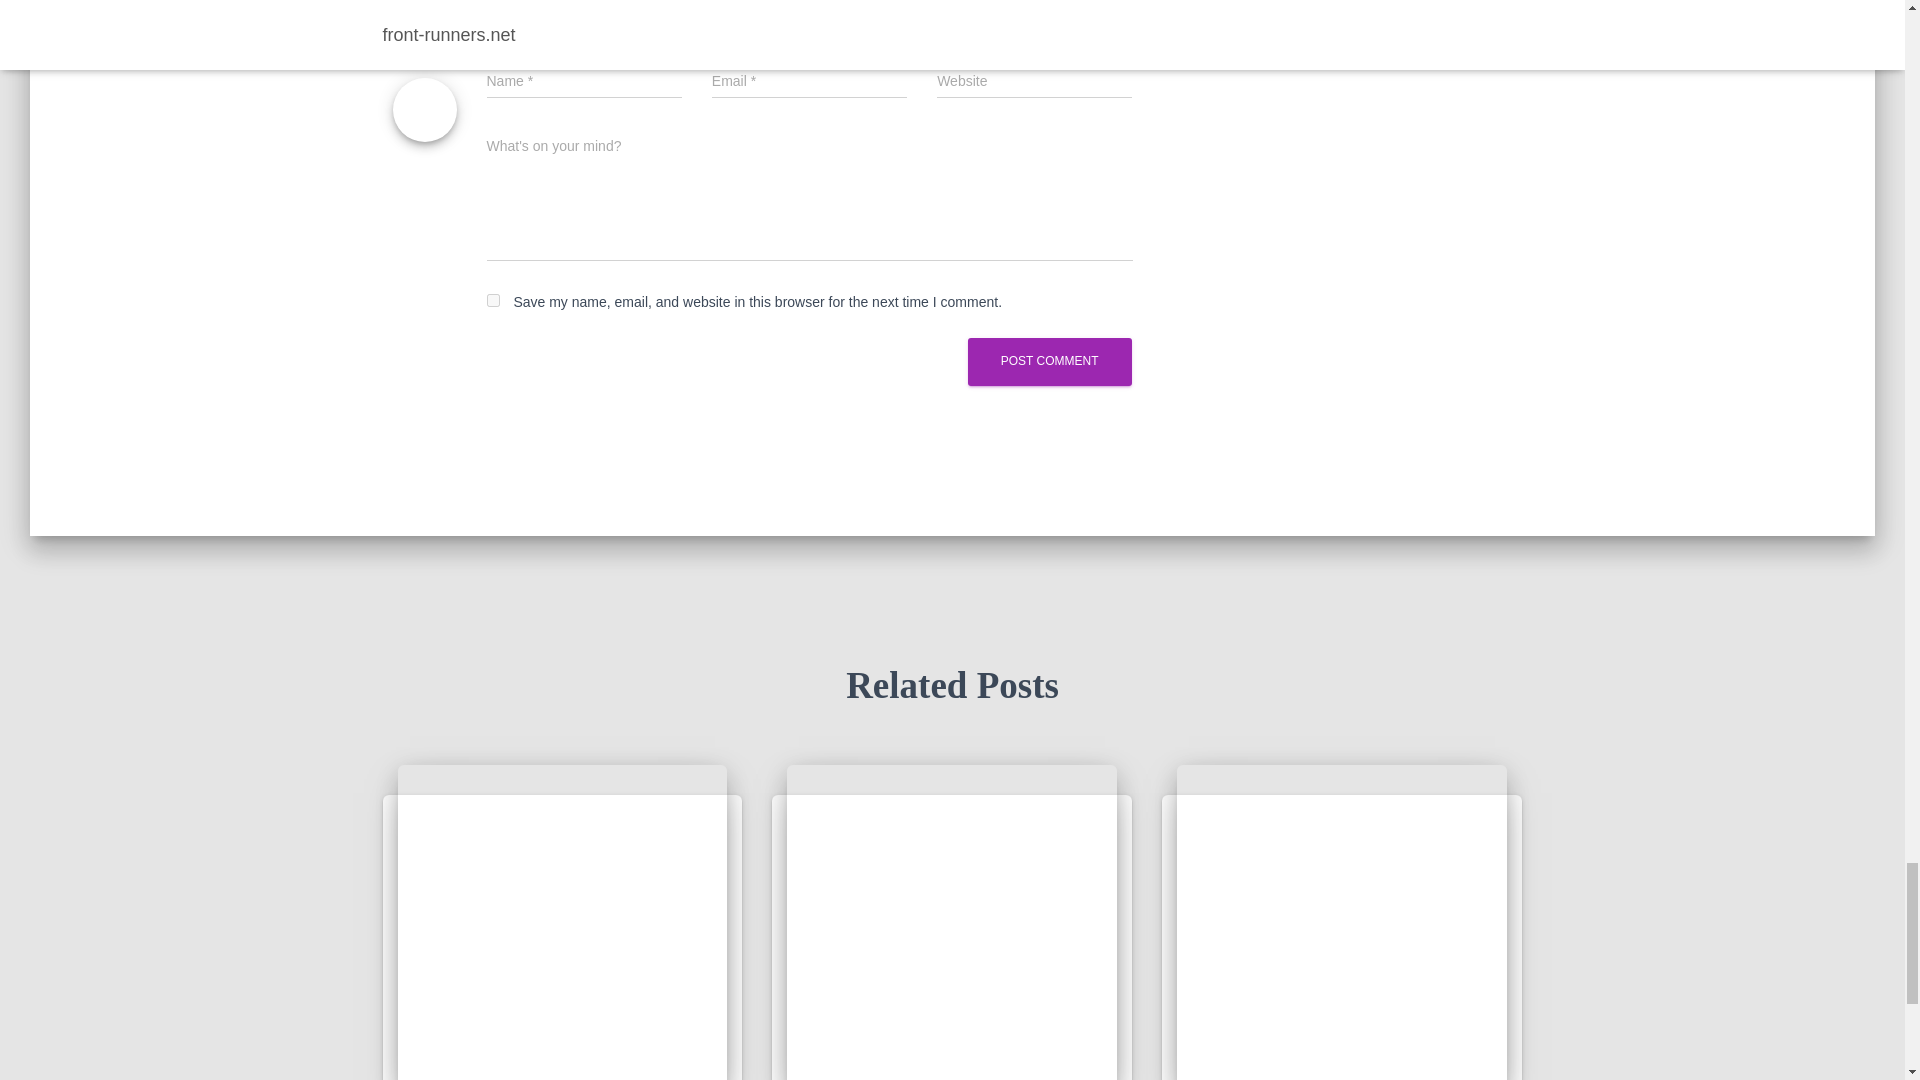 Image resolution: width=1920 pixels, height=1080 pixels. I want to click on plymouth gtx car price, so click(562, 922).